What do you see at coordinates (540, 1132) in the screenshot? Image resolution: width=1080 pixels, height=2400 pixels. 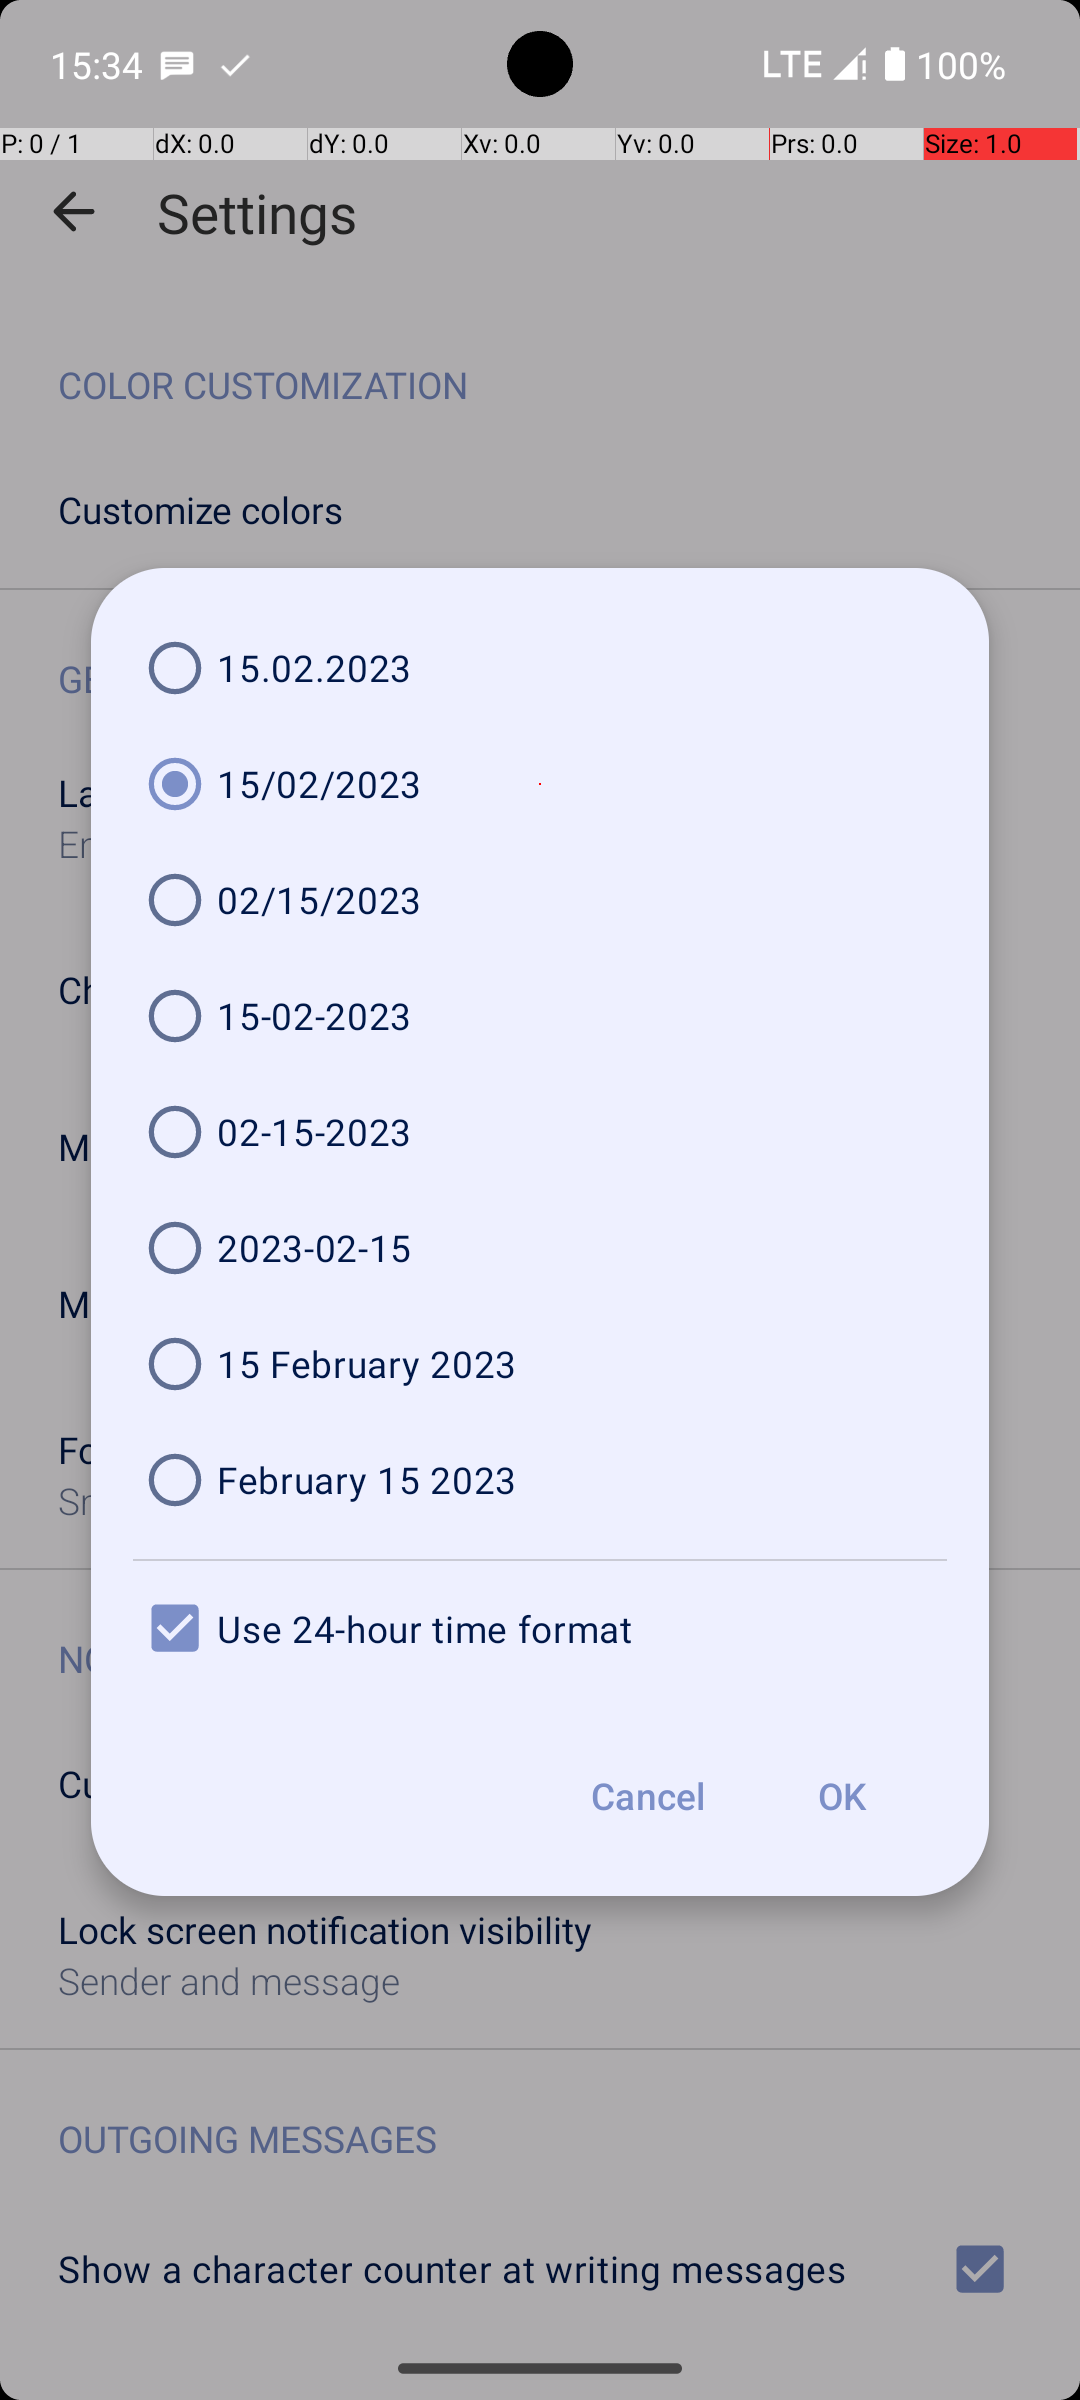 I see `02-15-2023` at bounding box center [540, 1132].